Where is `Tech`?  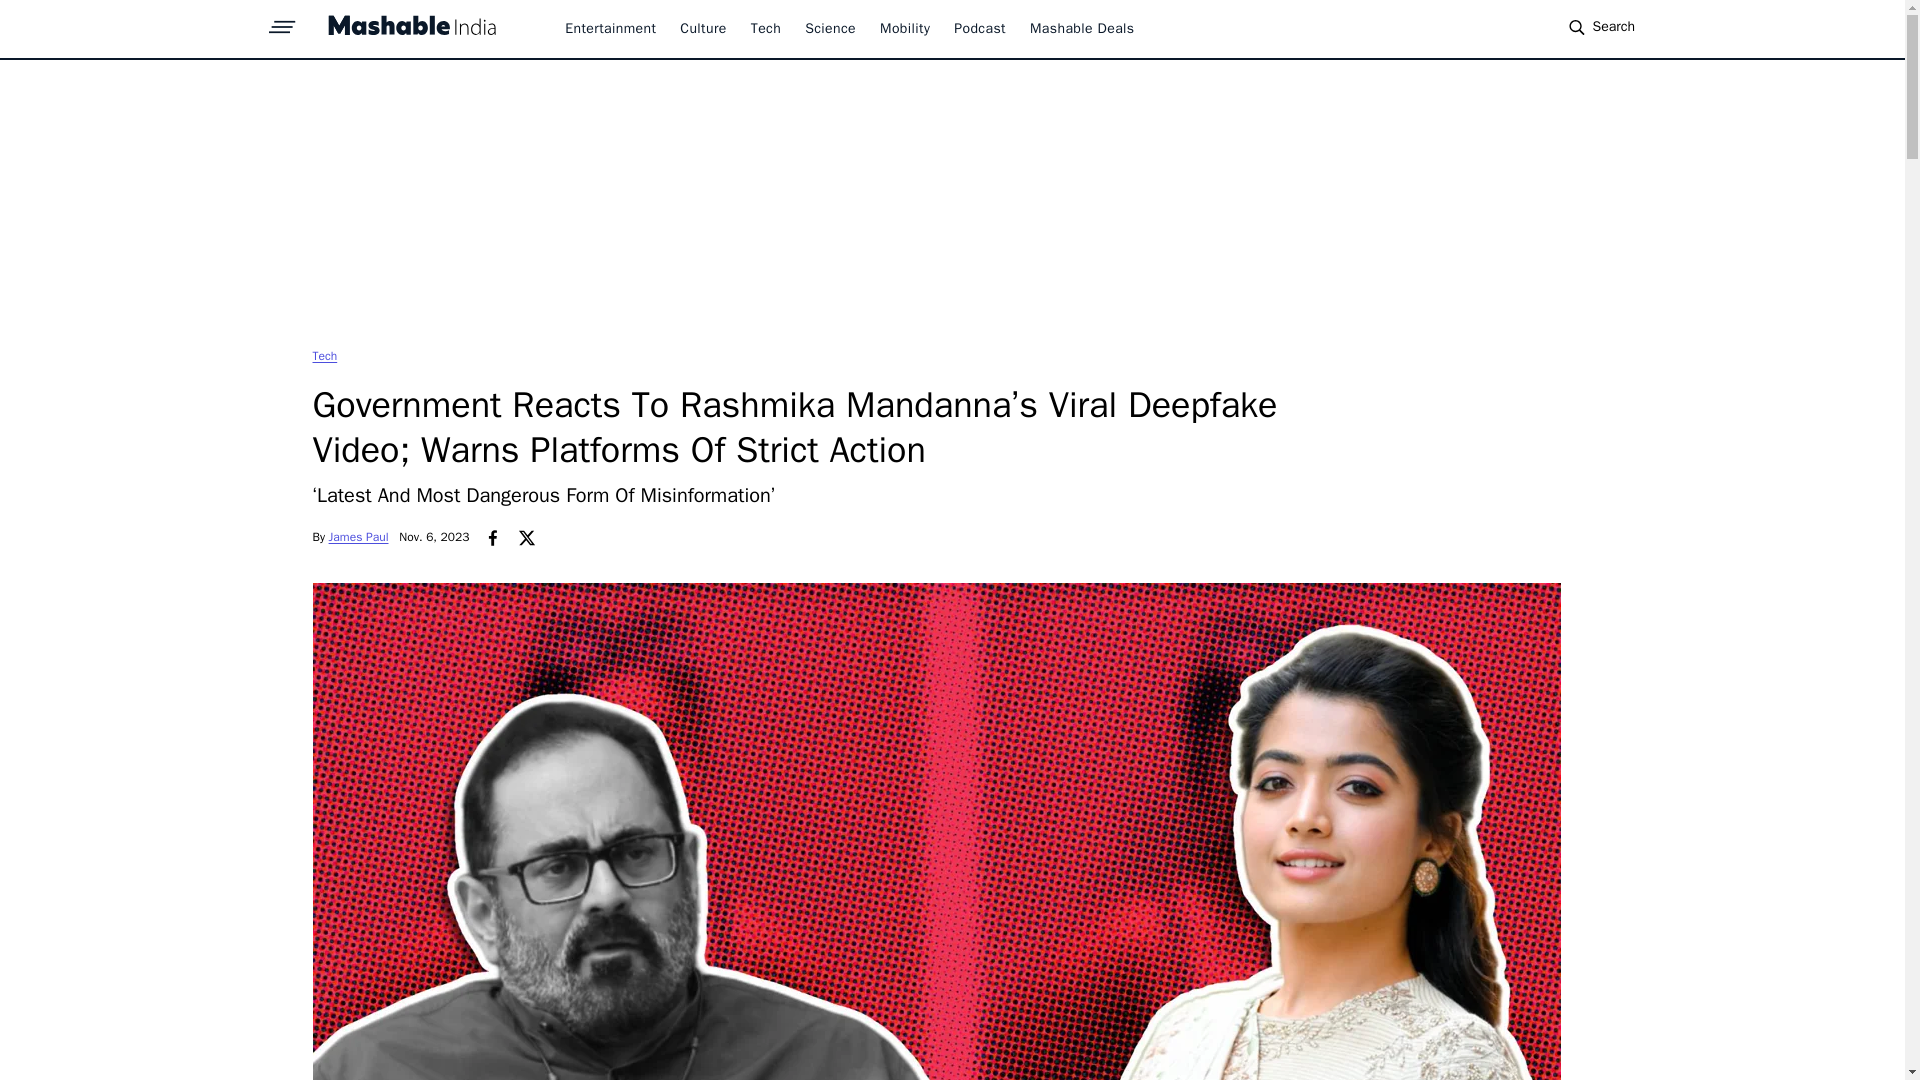
Tech is located at coordinates (324, 355).